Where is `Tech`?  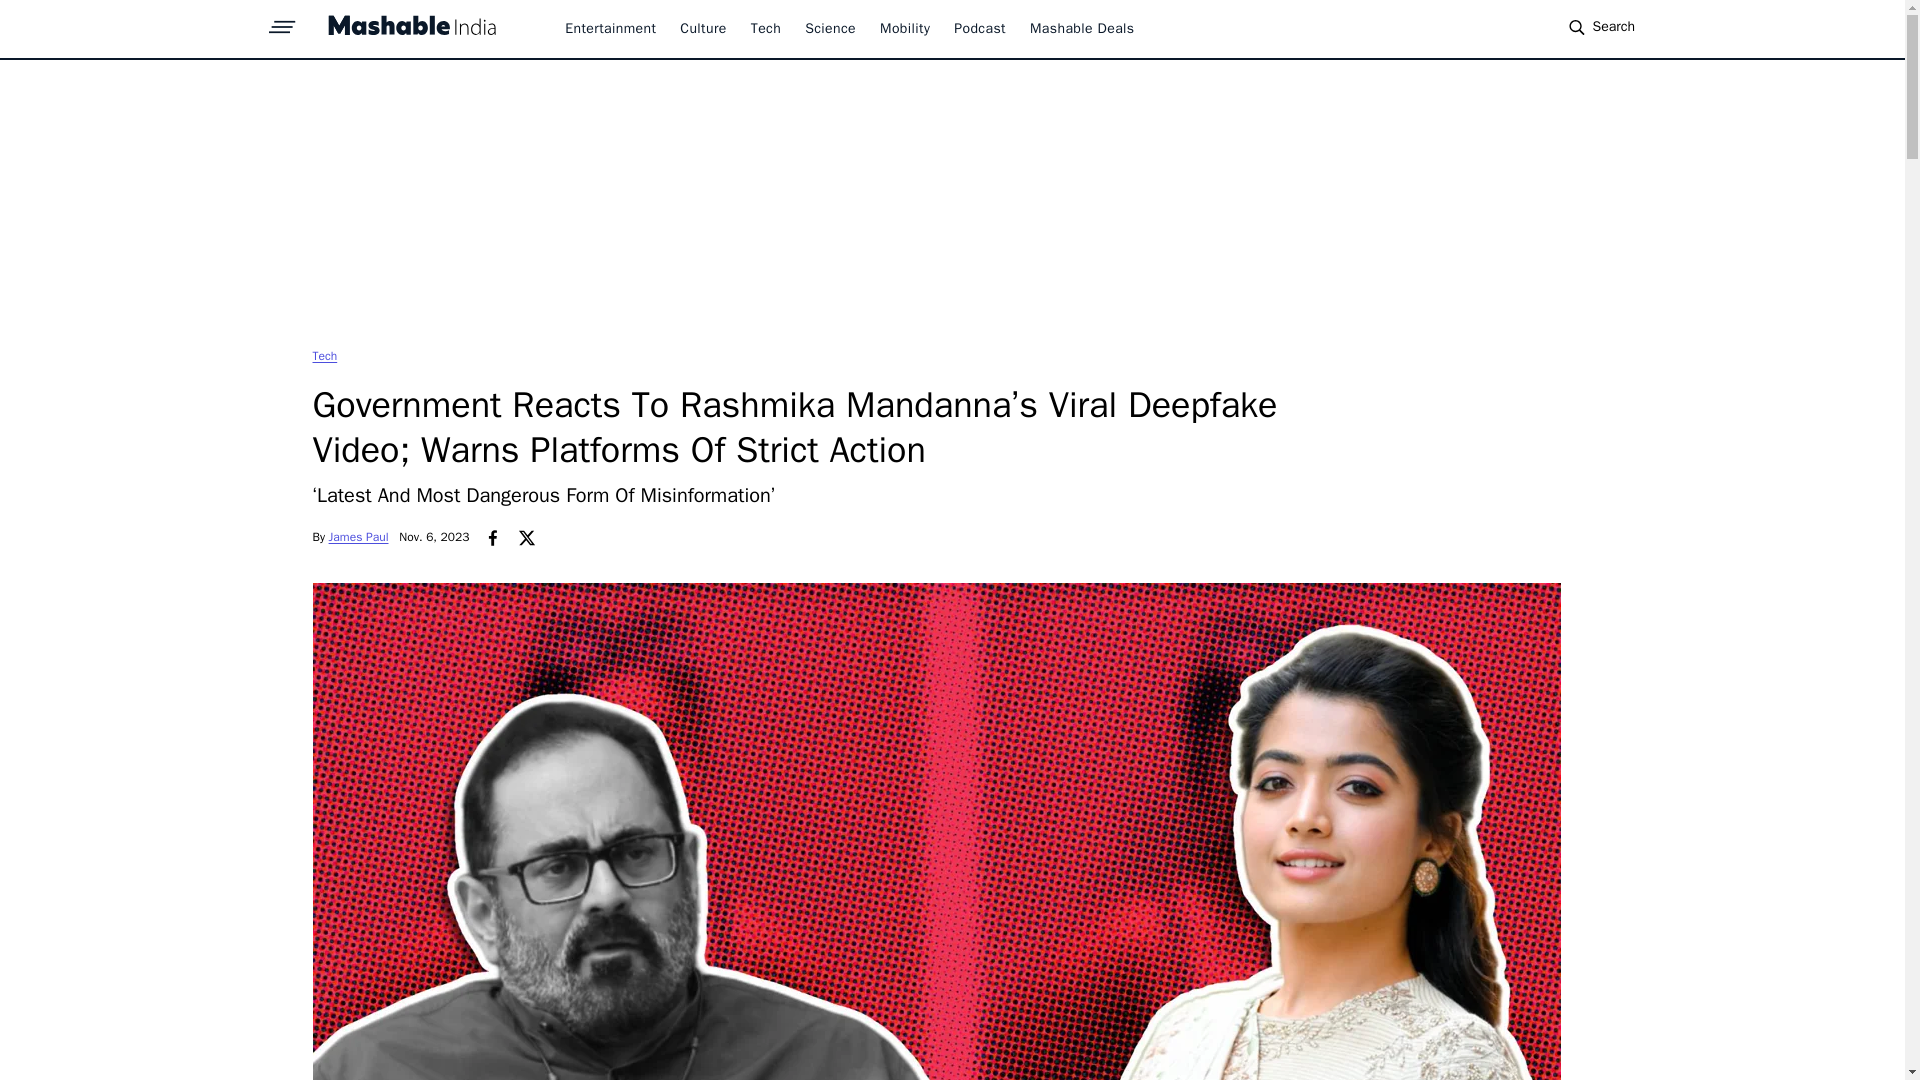
Tech is located at coordinates (324, 355).